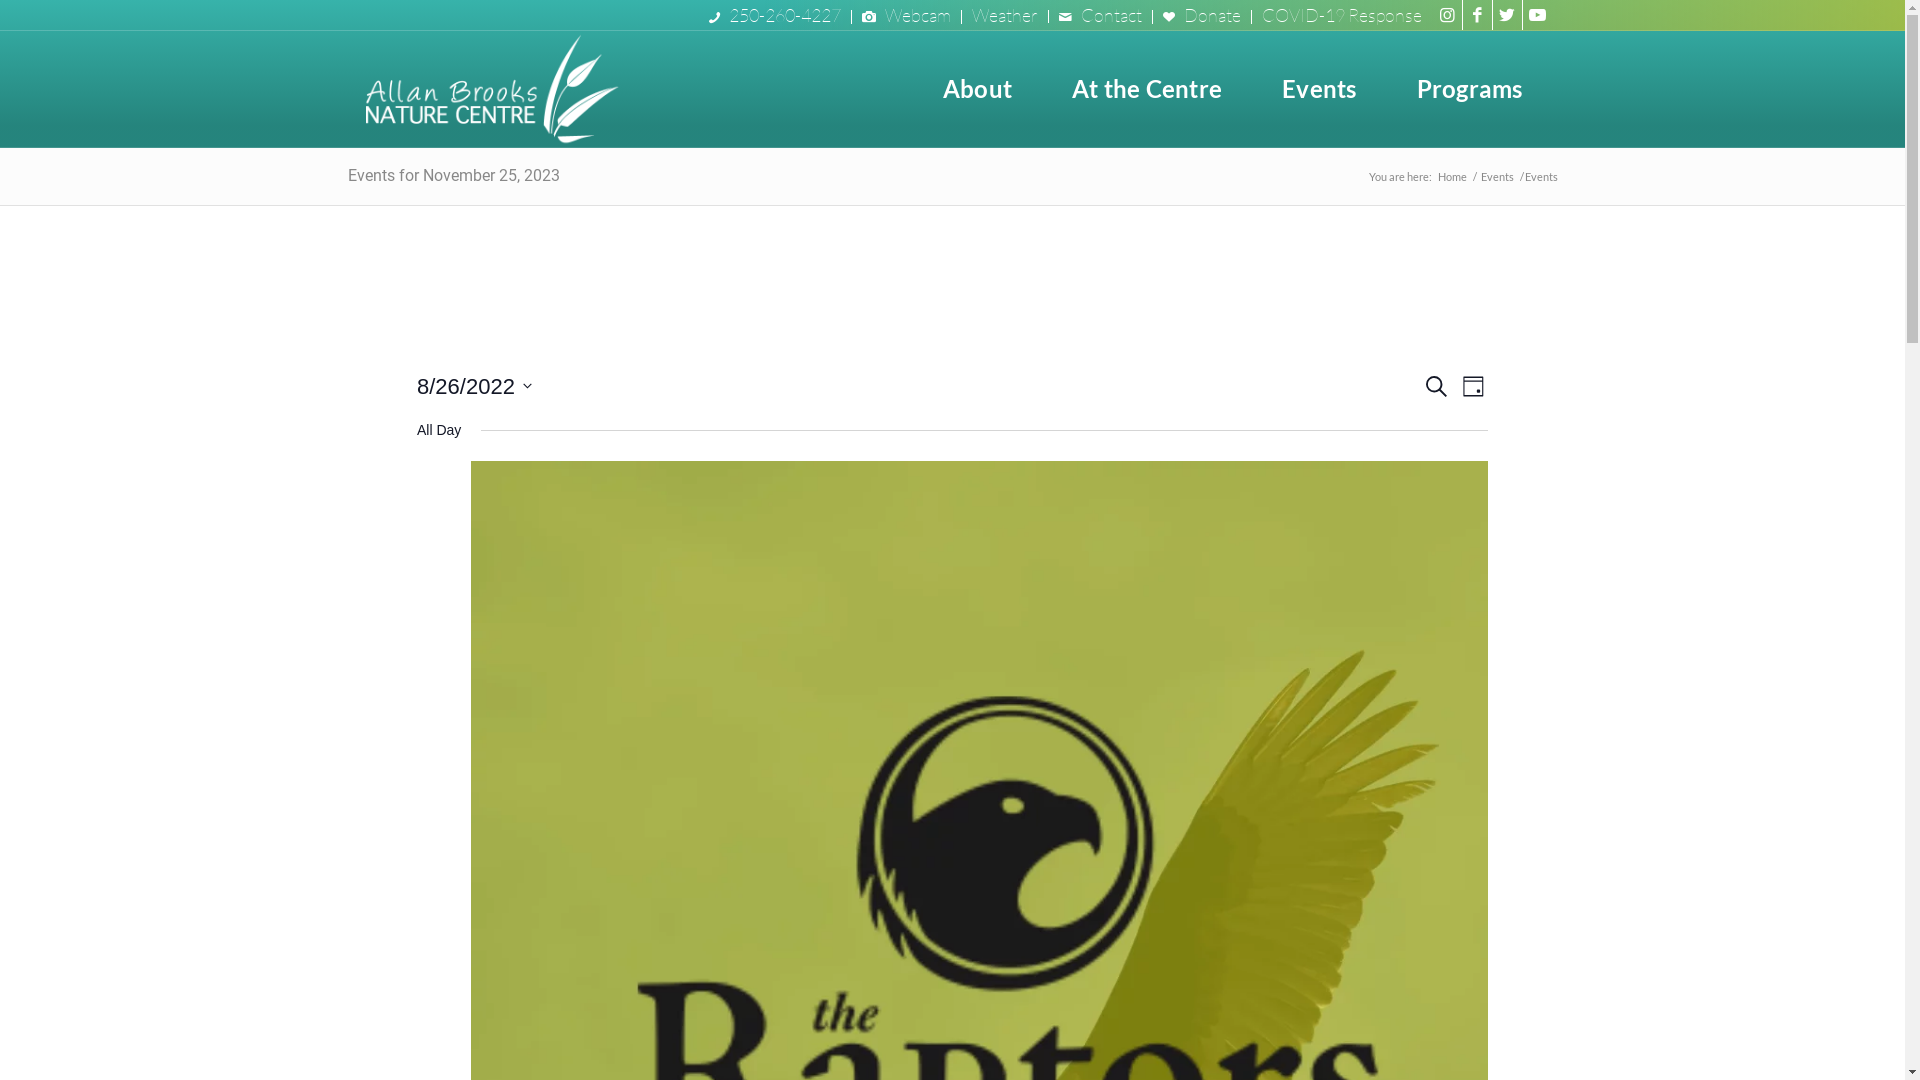 This screenshot has height=1080, width=1920. Describe the element at coordinates (1474, 386) in the screenshot. I see `Day` at that location.